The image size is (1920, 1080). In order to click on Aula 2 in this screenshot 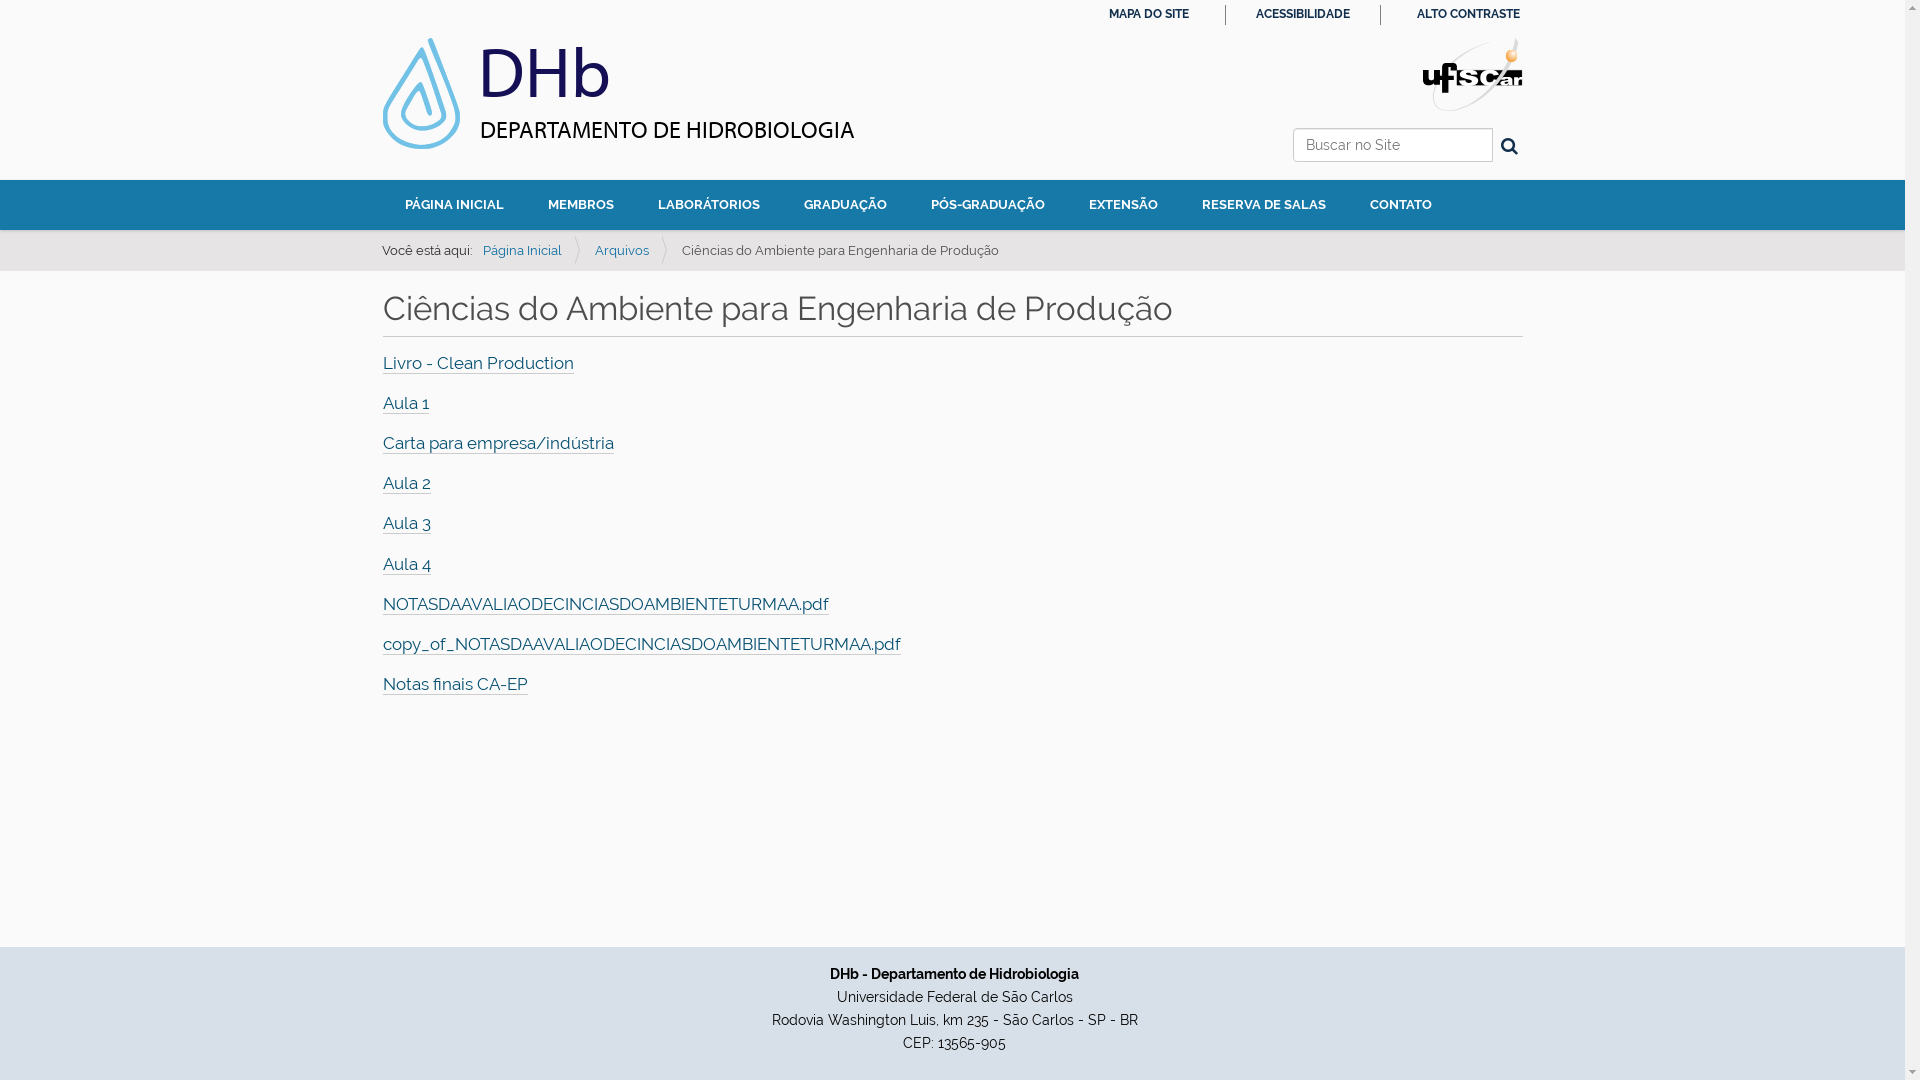, I will do `click(406, 484)`.